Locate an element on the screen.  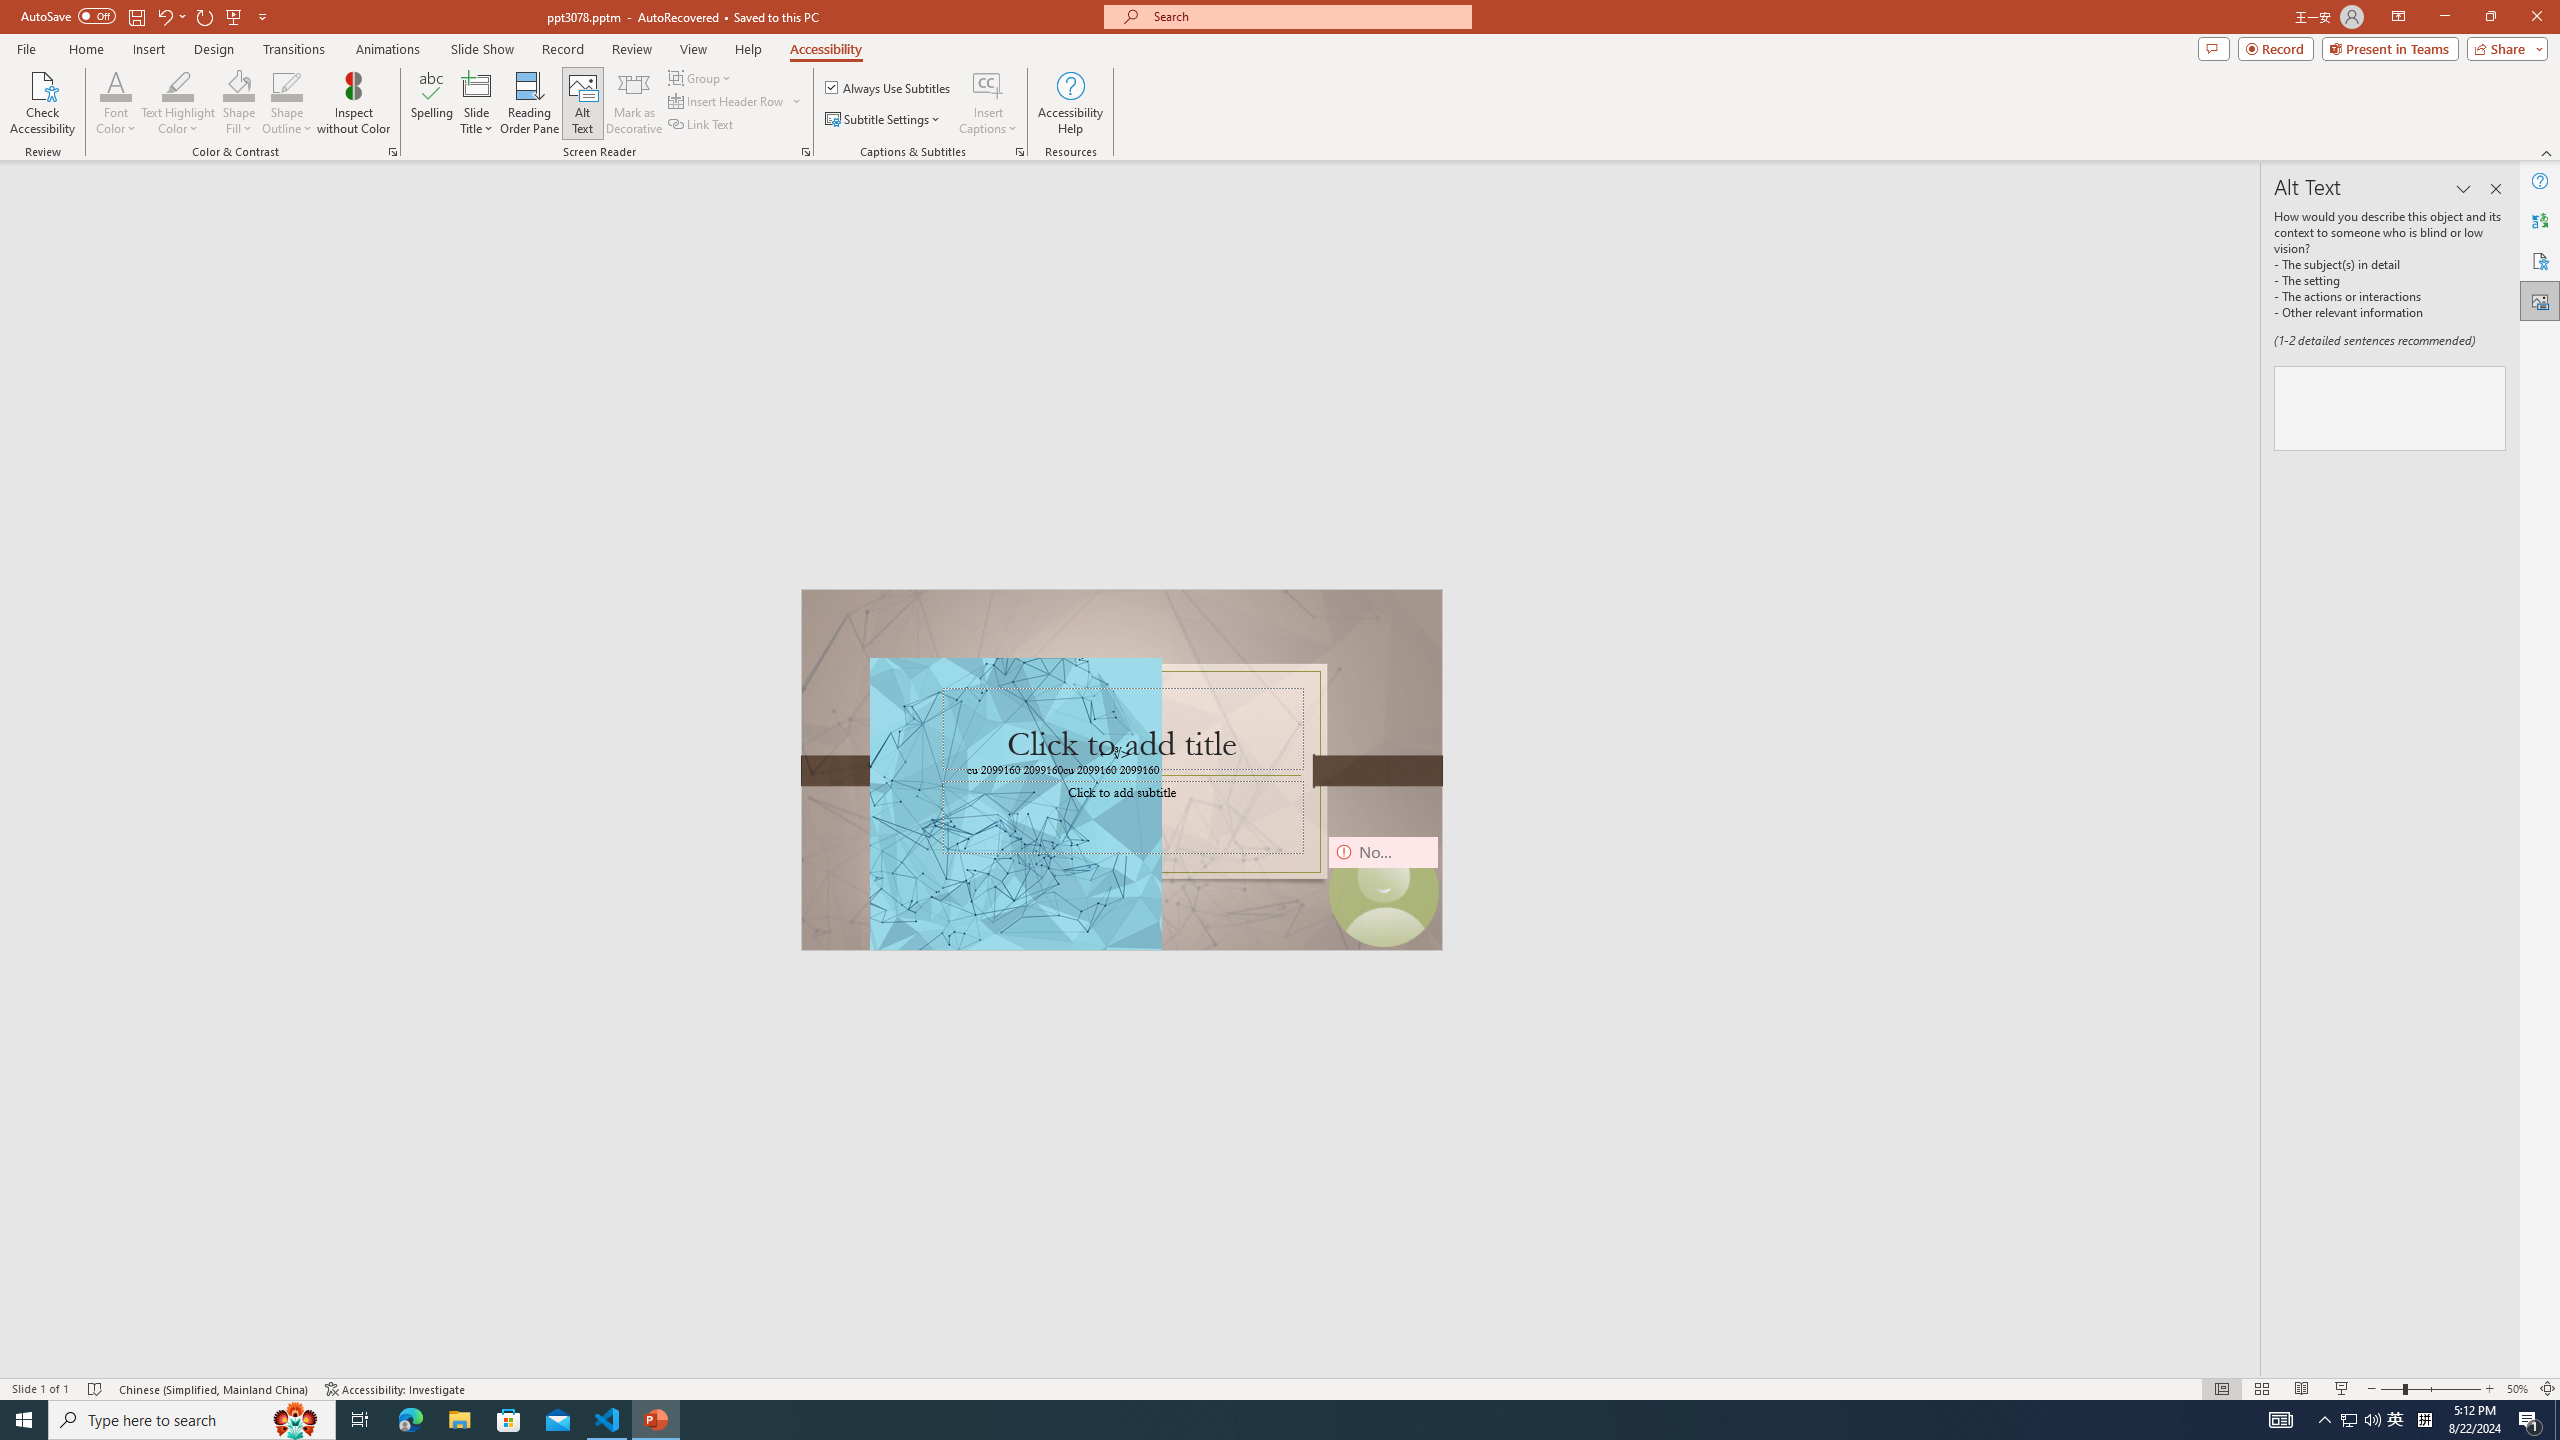
Screen Reader is located at coordinates (806, 152).